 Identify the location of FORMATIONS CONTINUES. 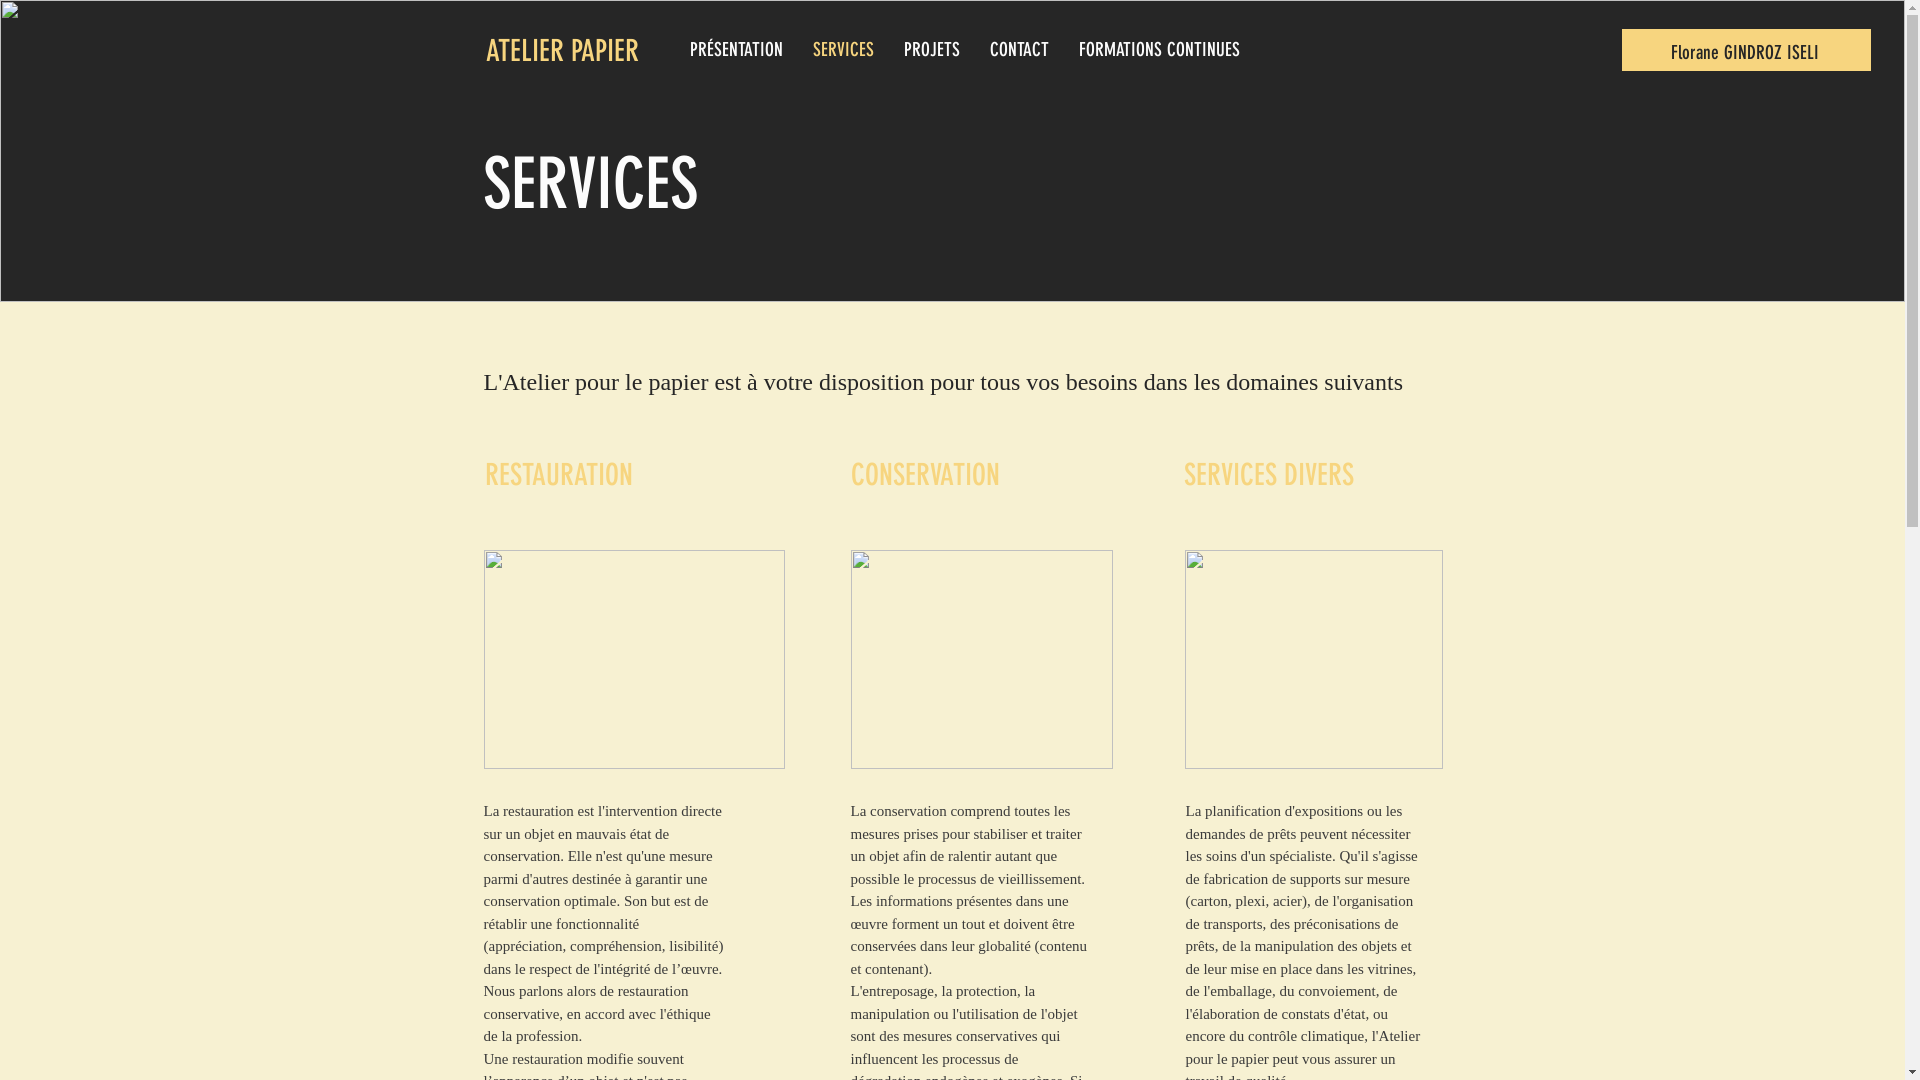
(1160, 52).